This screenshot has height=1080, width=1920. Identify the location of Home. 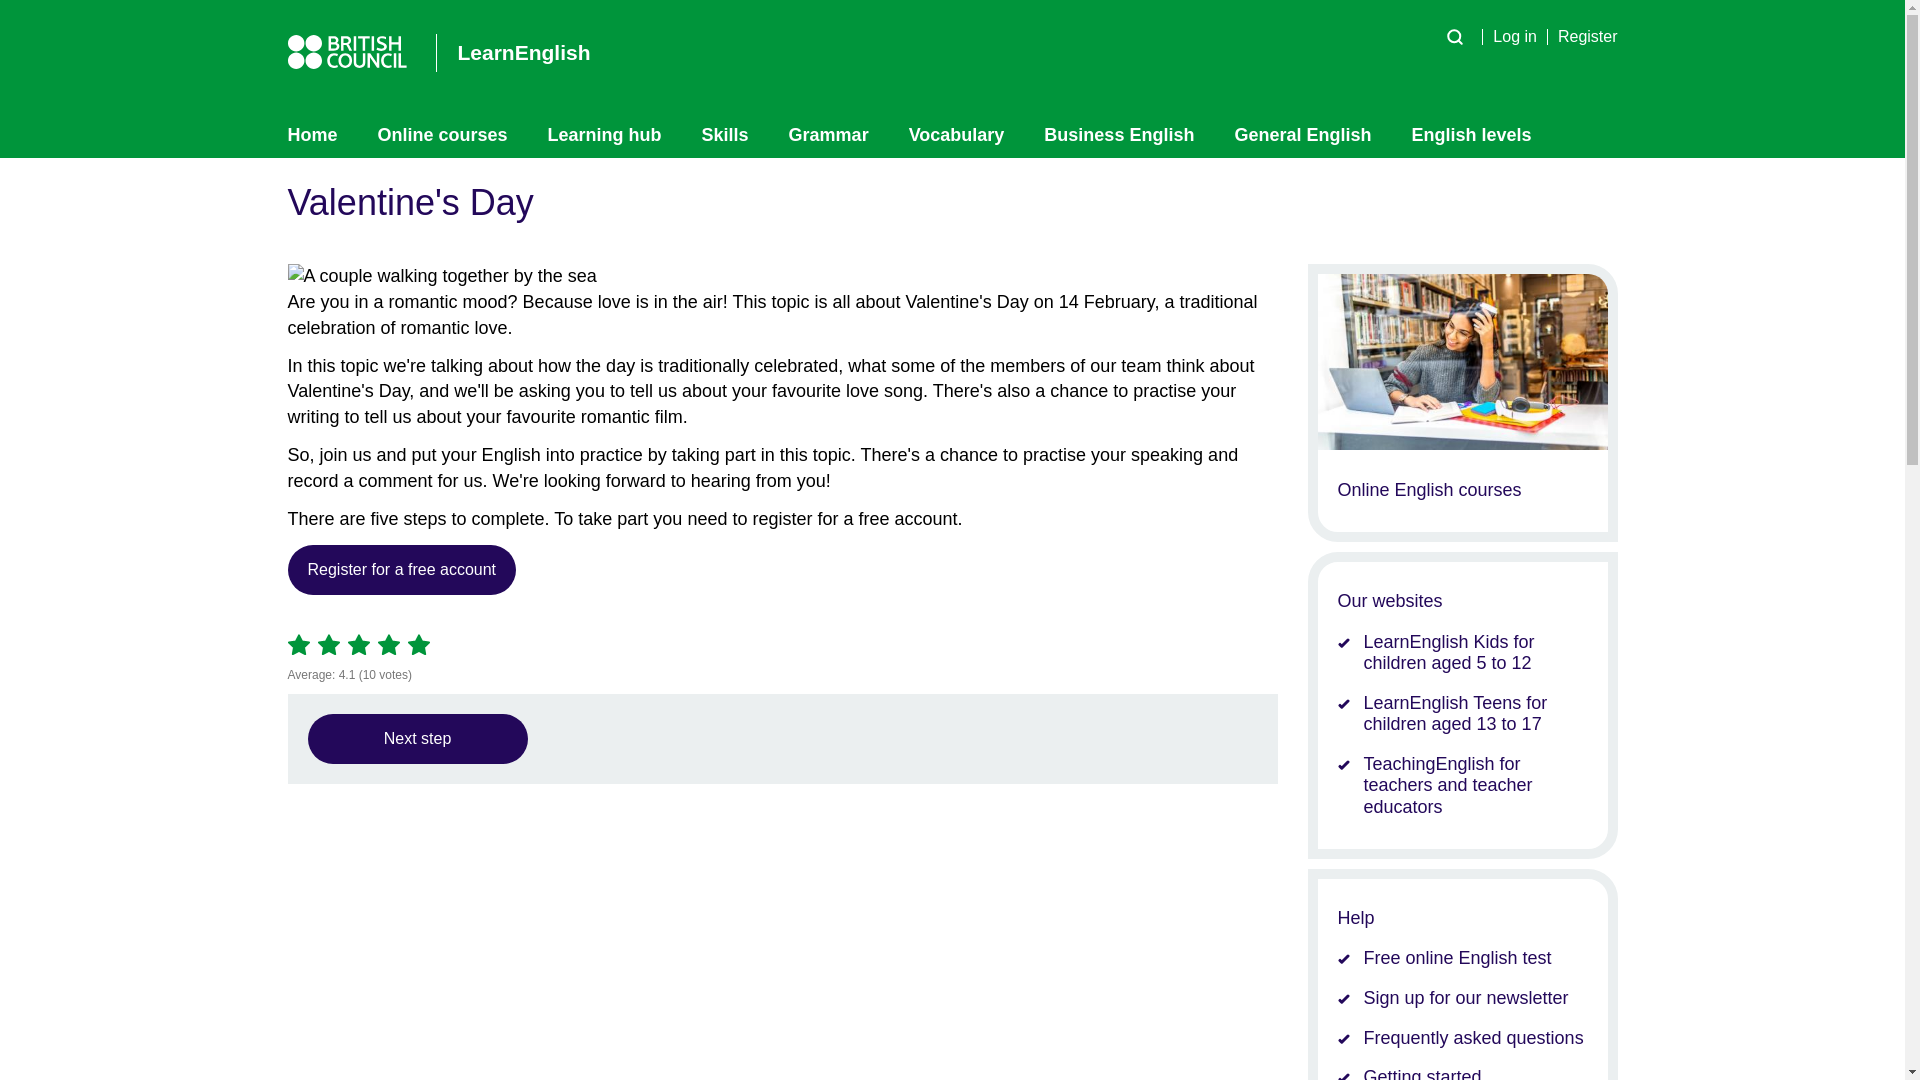
(322, 135).